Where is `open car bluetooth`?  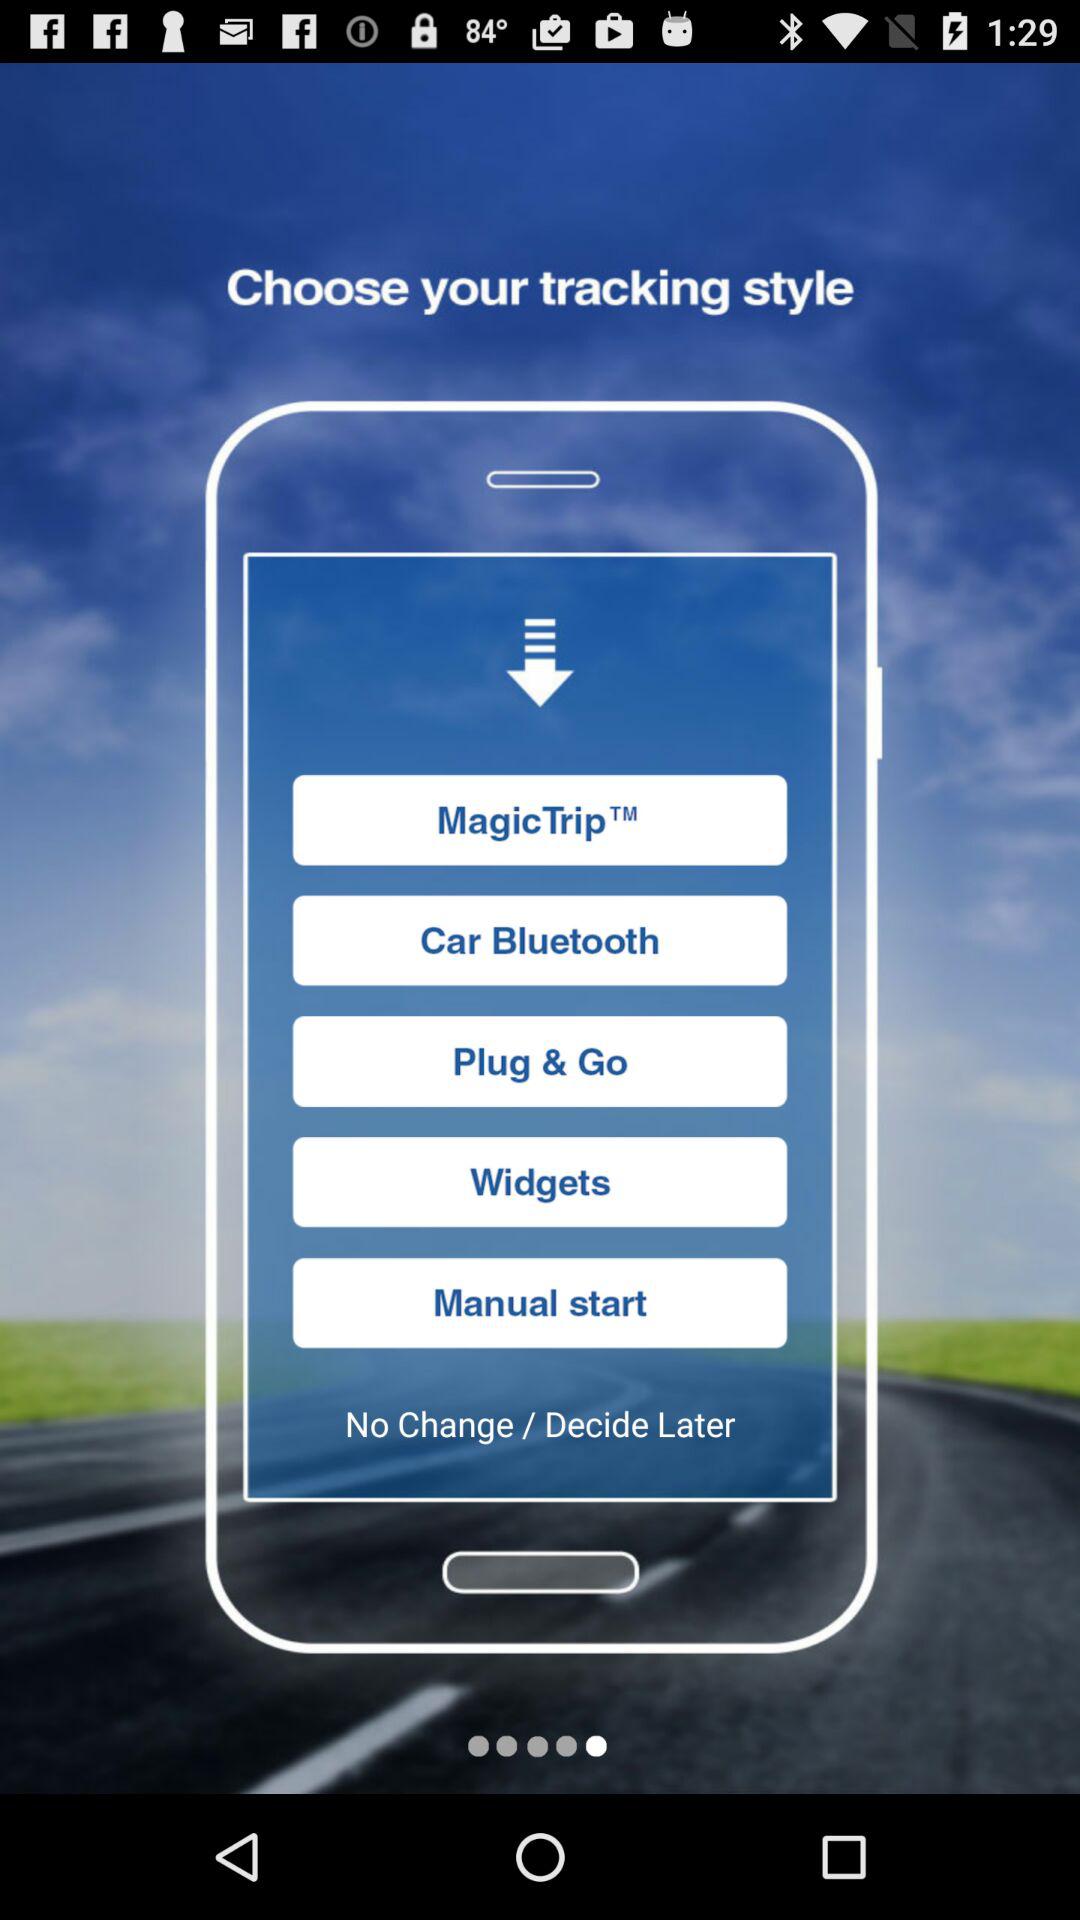 open car bluetooth is located at coordinates (540, 940).